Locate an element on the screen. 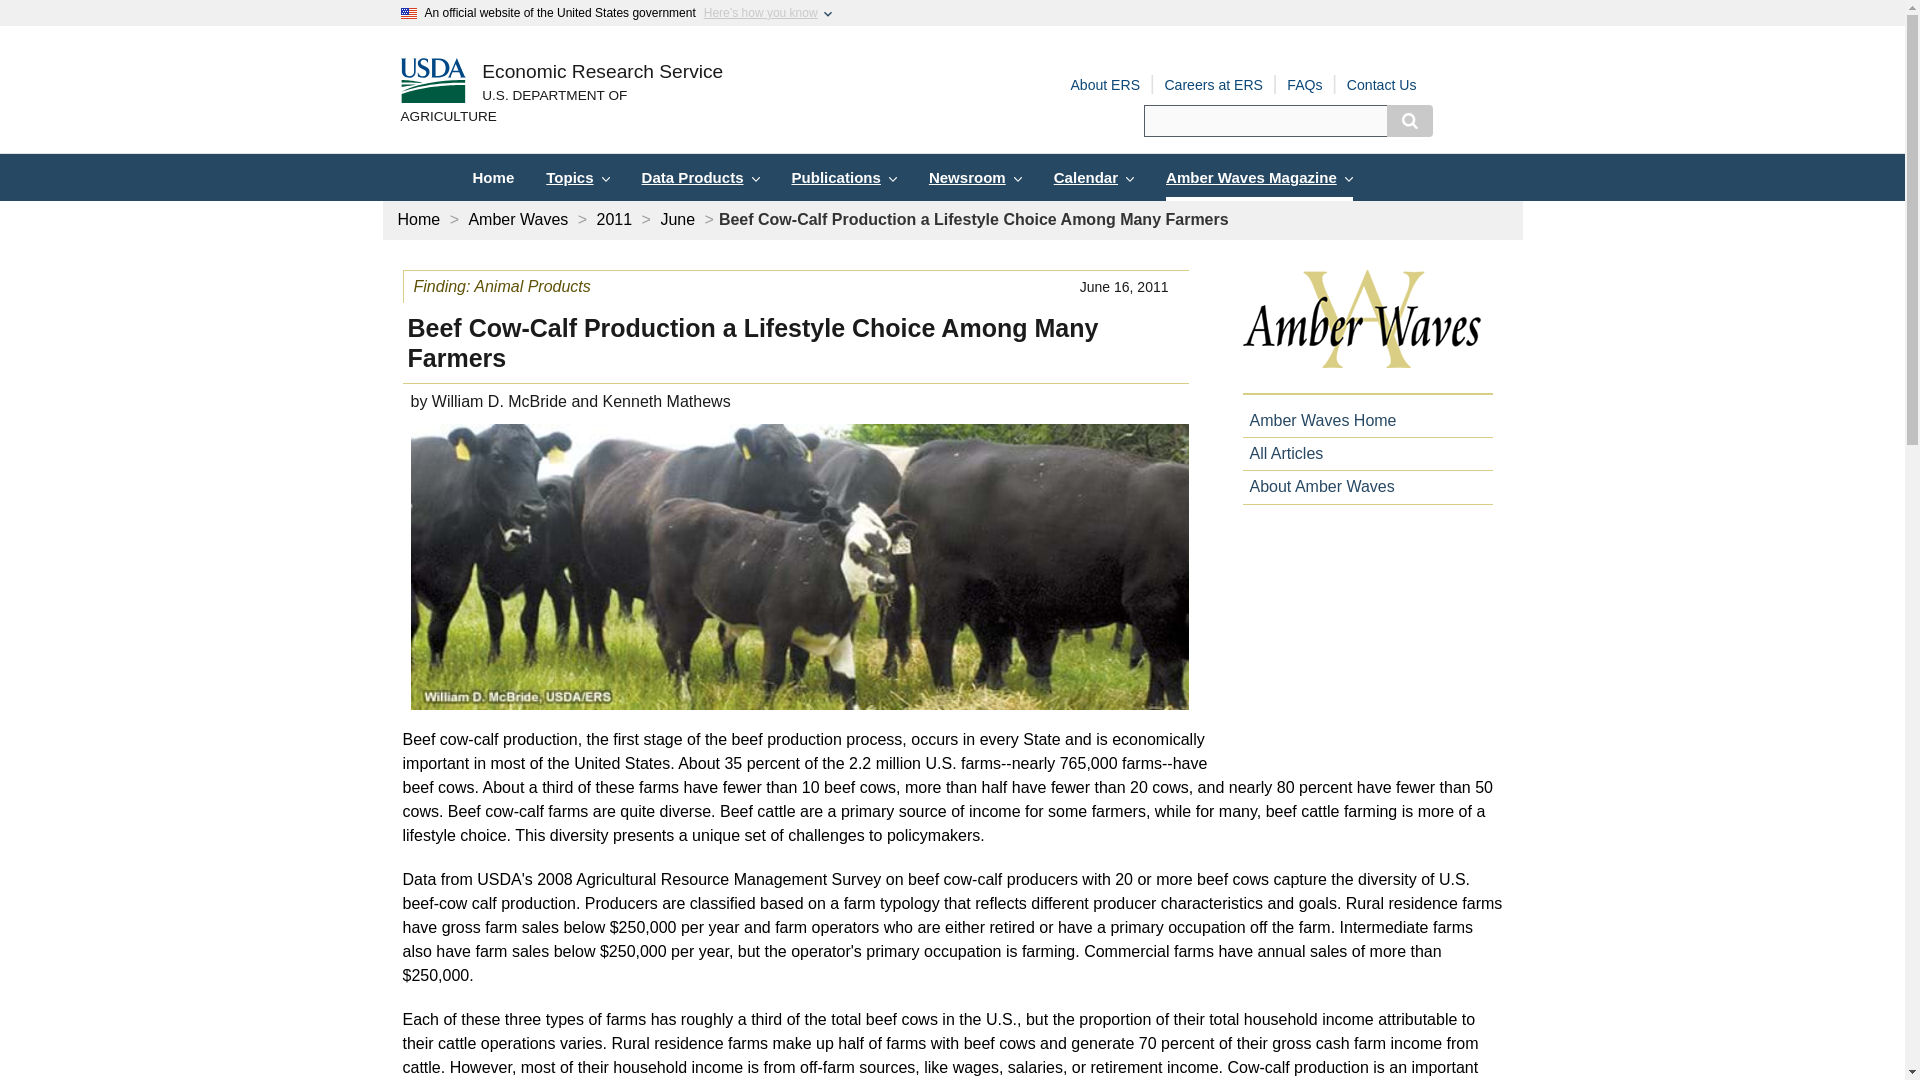 The width and height of the screenshot is (1920, 1080). Amber Waves home is located at coordinates (1366, 332).